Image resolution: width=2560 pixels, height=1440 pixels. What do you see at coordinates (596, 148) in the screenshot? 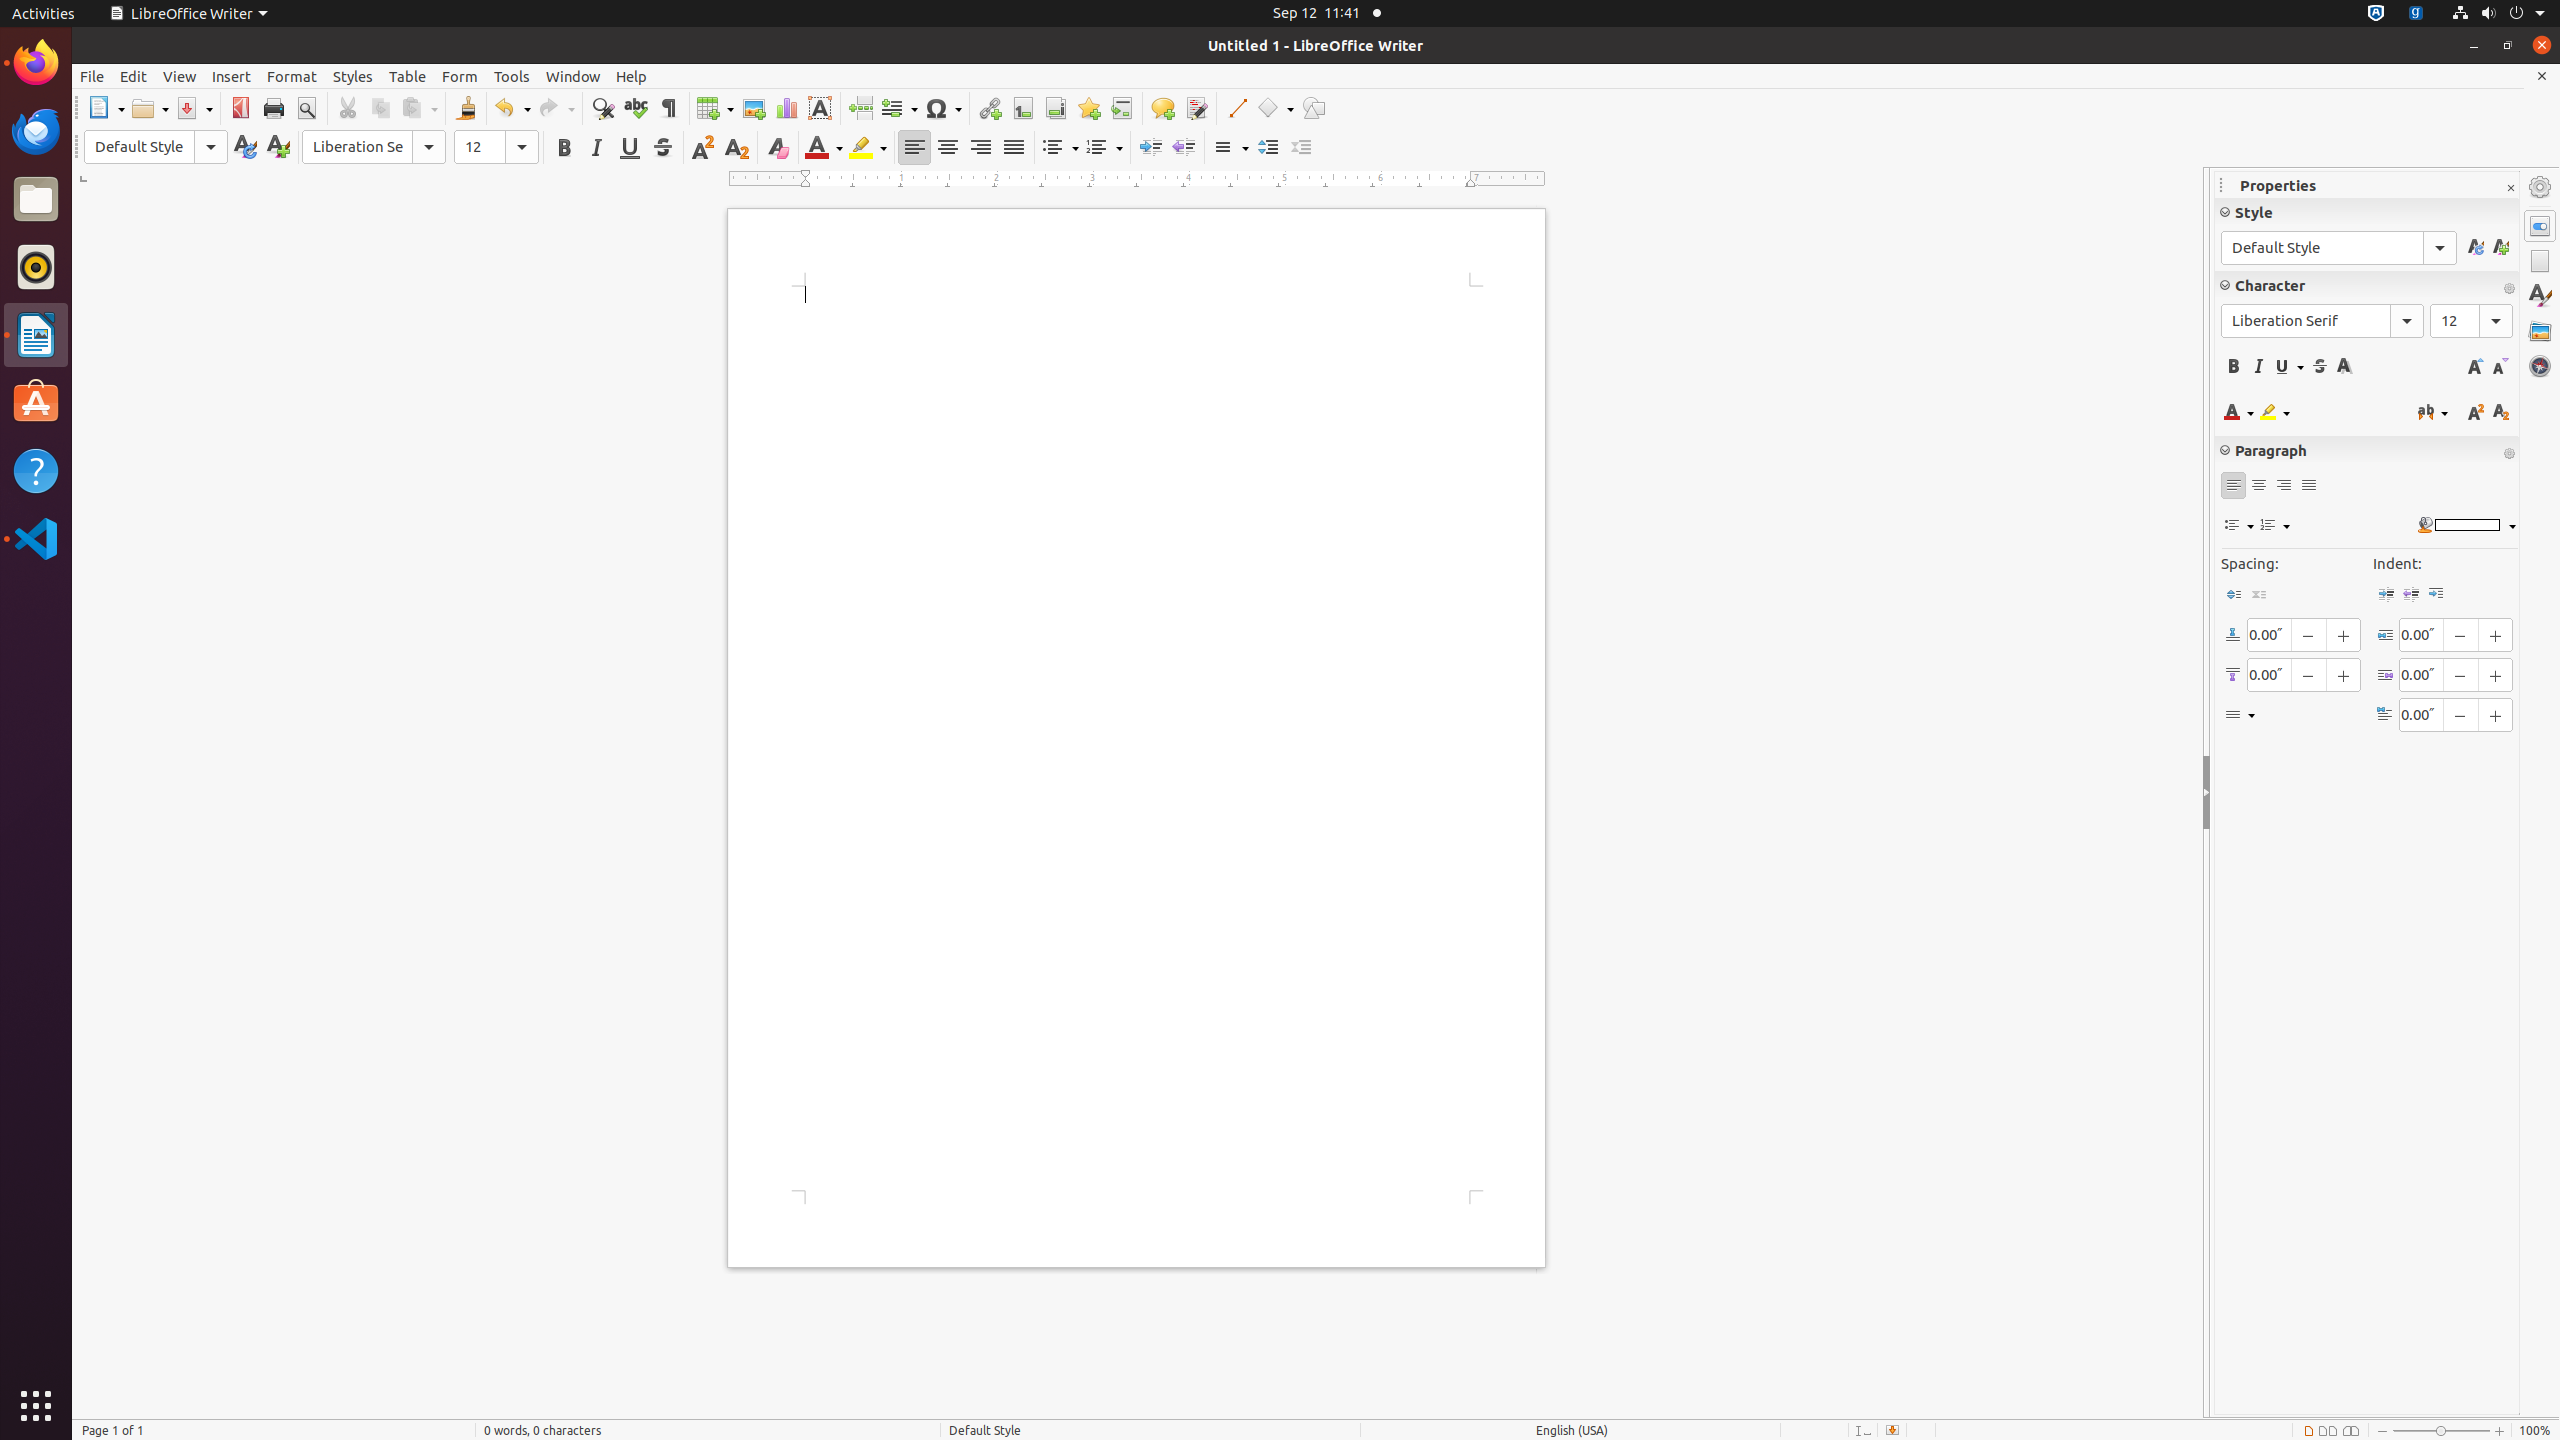
I see `Italic` at bounding box center [596, 148].